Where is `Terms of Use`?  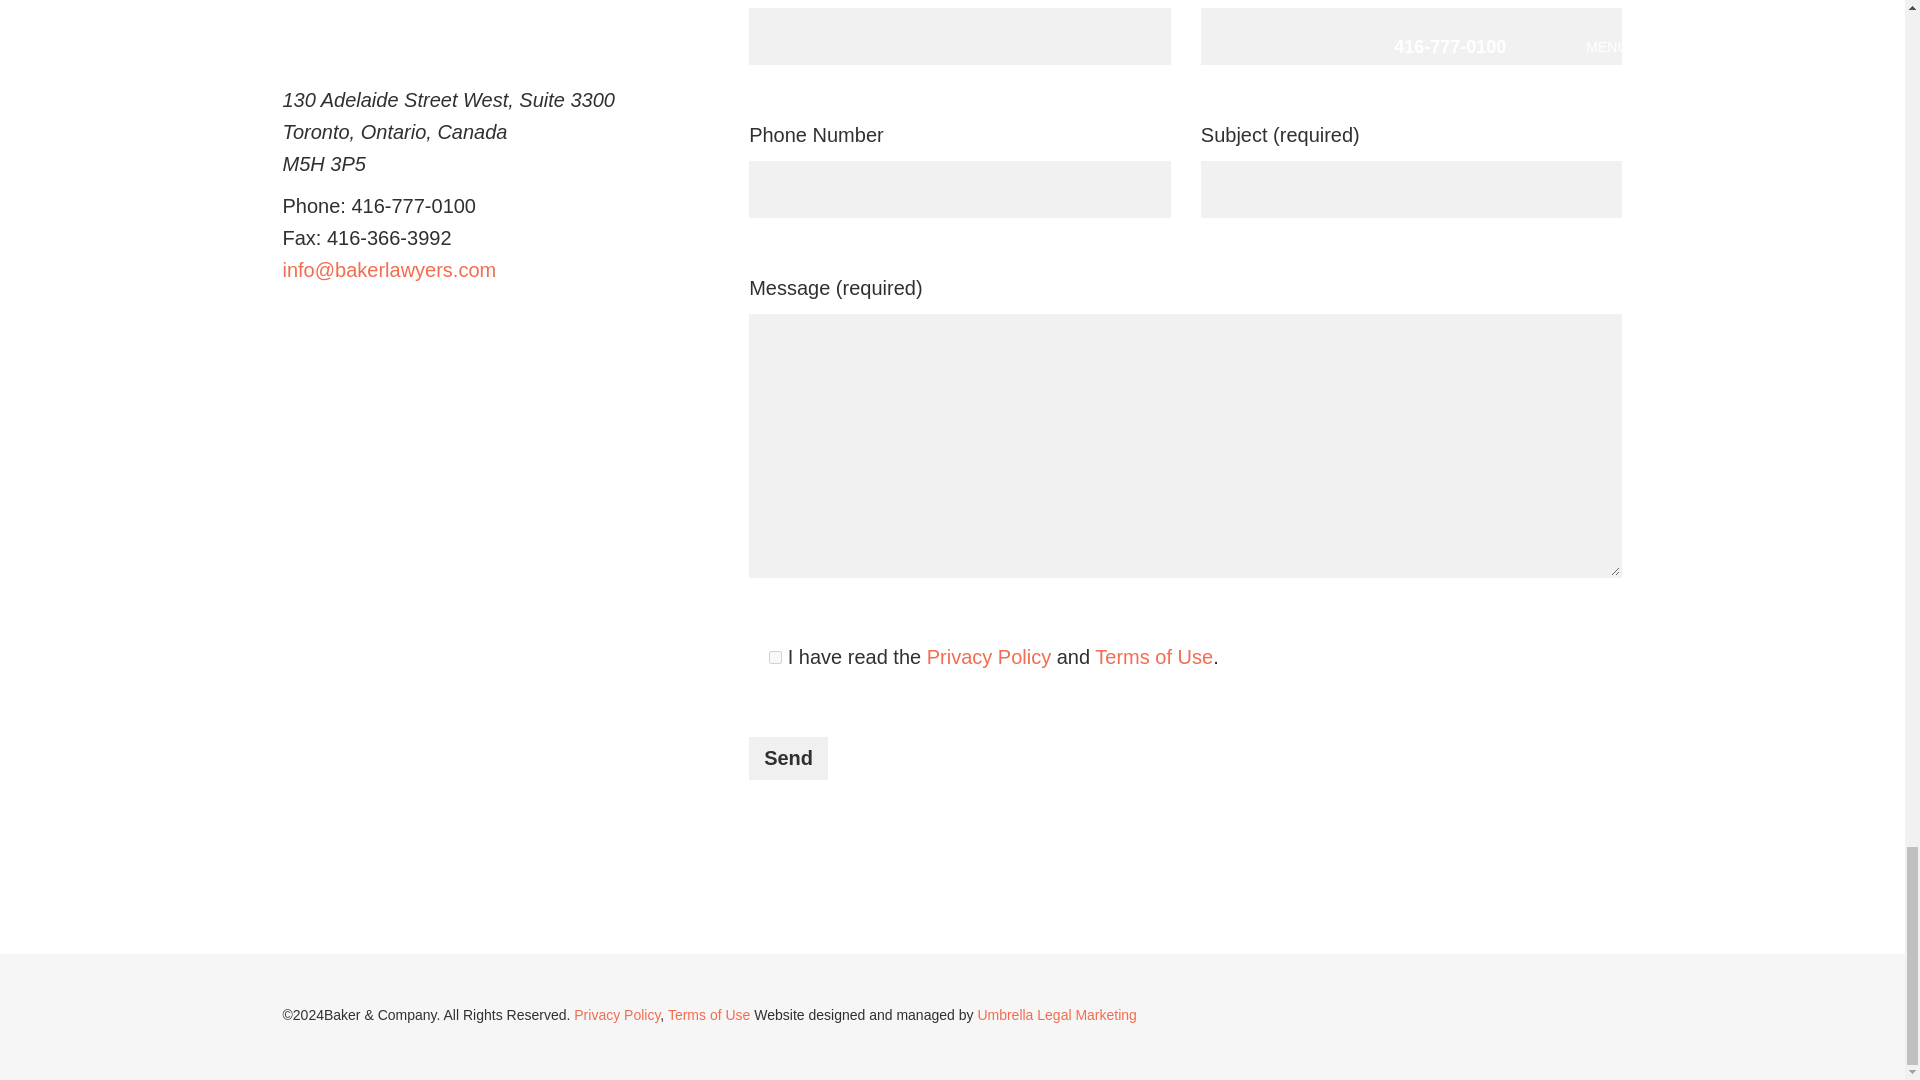
Terms of Use is located at coordinates (1154, 656).